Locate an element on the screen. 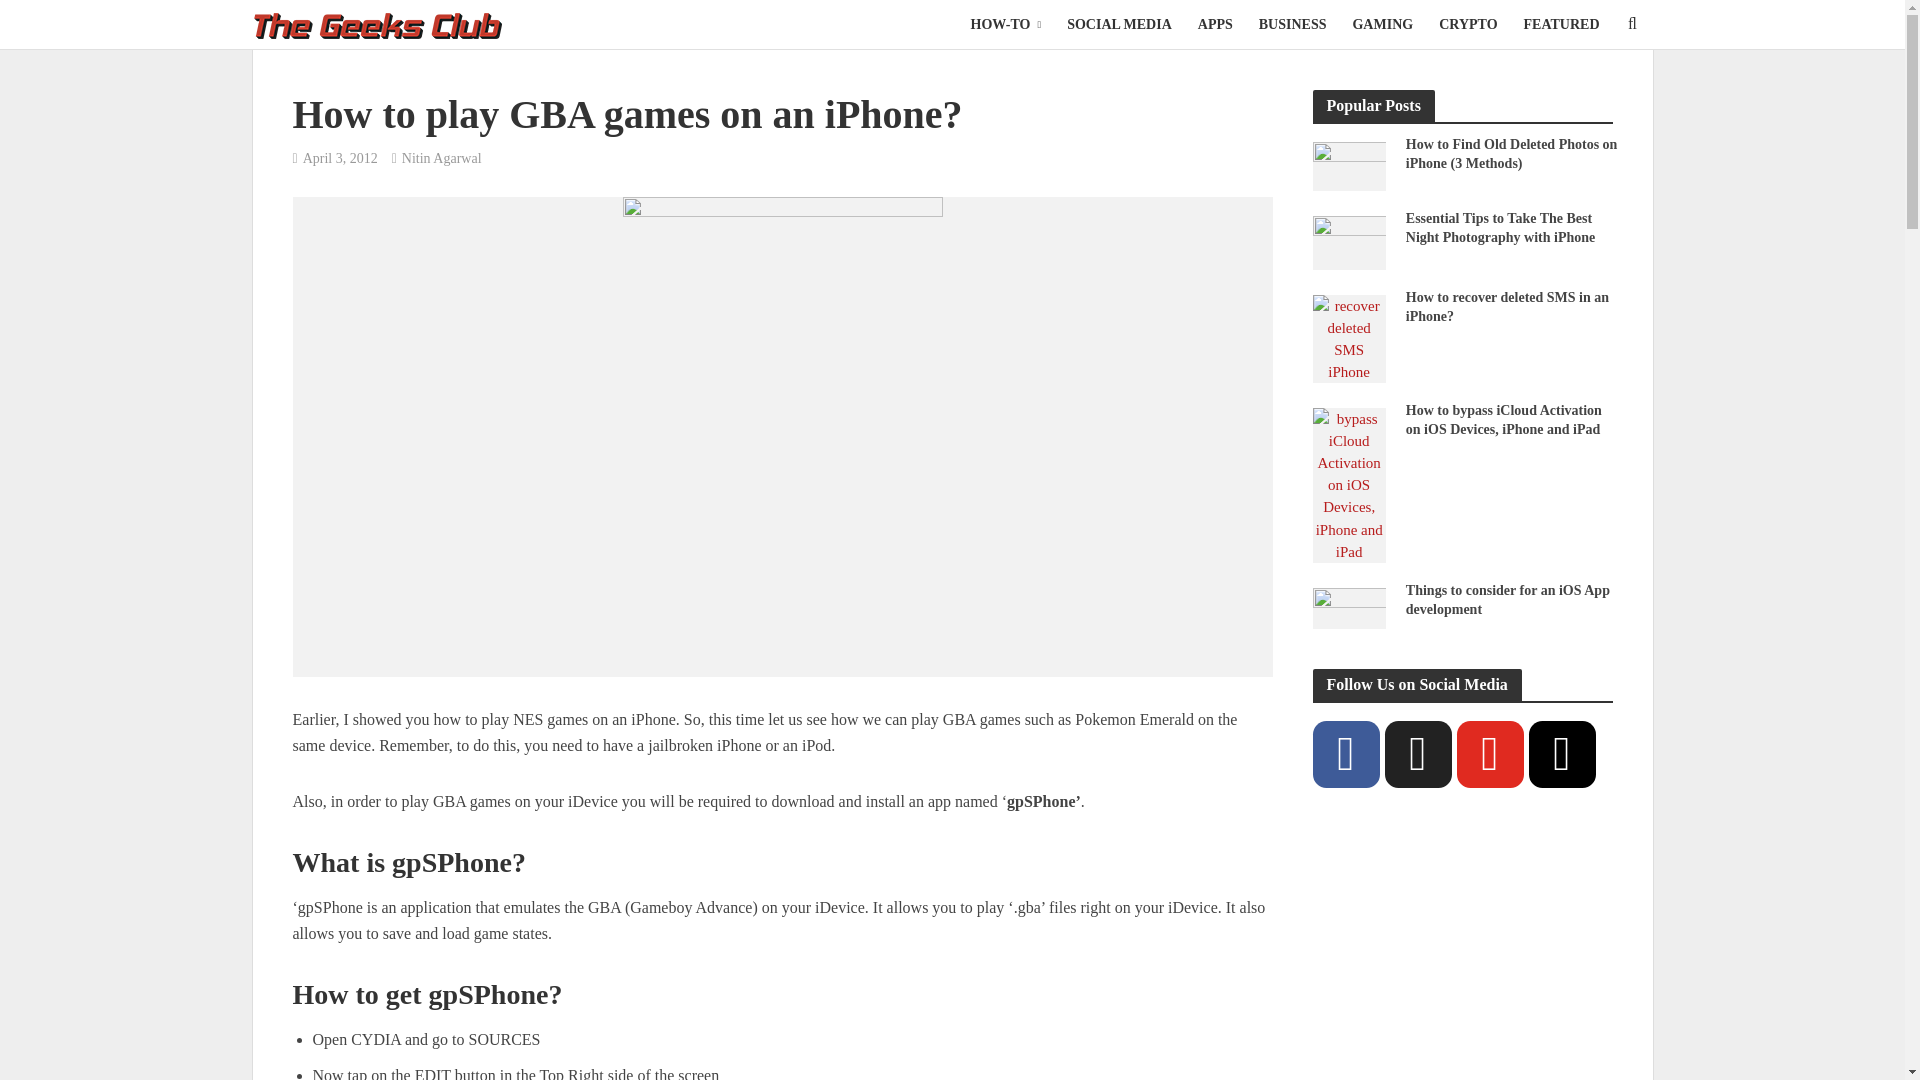  CRYPTO is located at coordinates (1468, 24).